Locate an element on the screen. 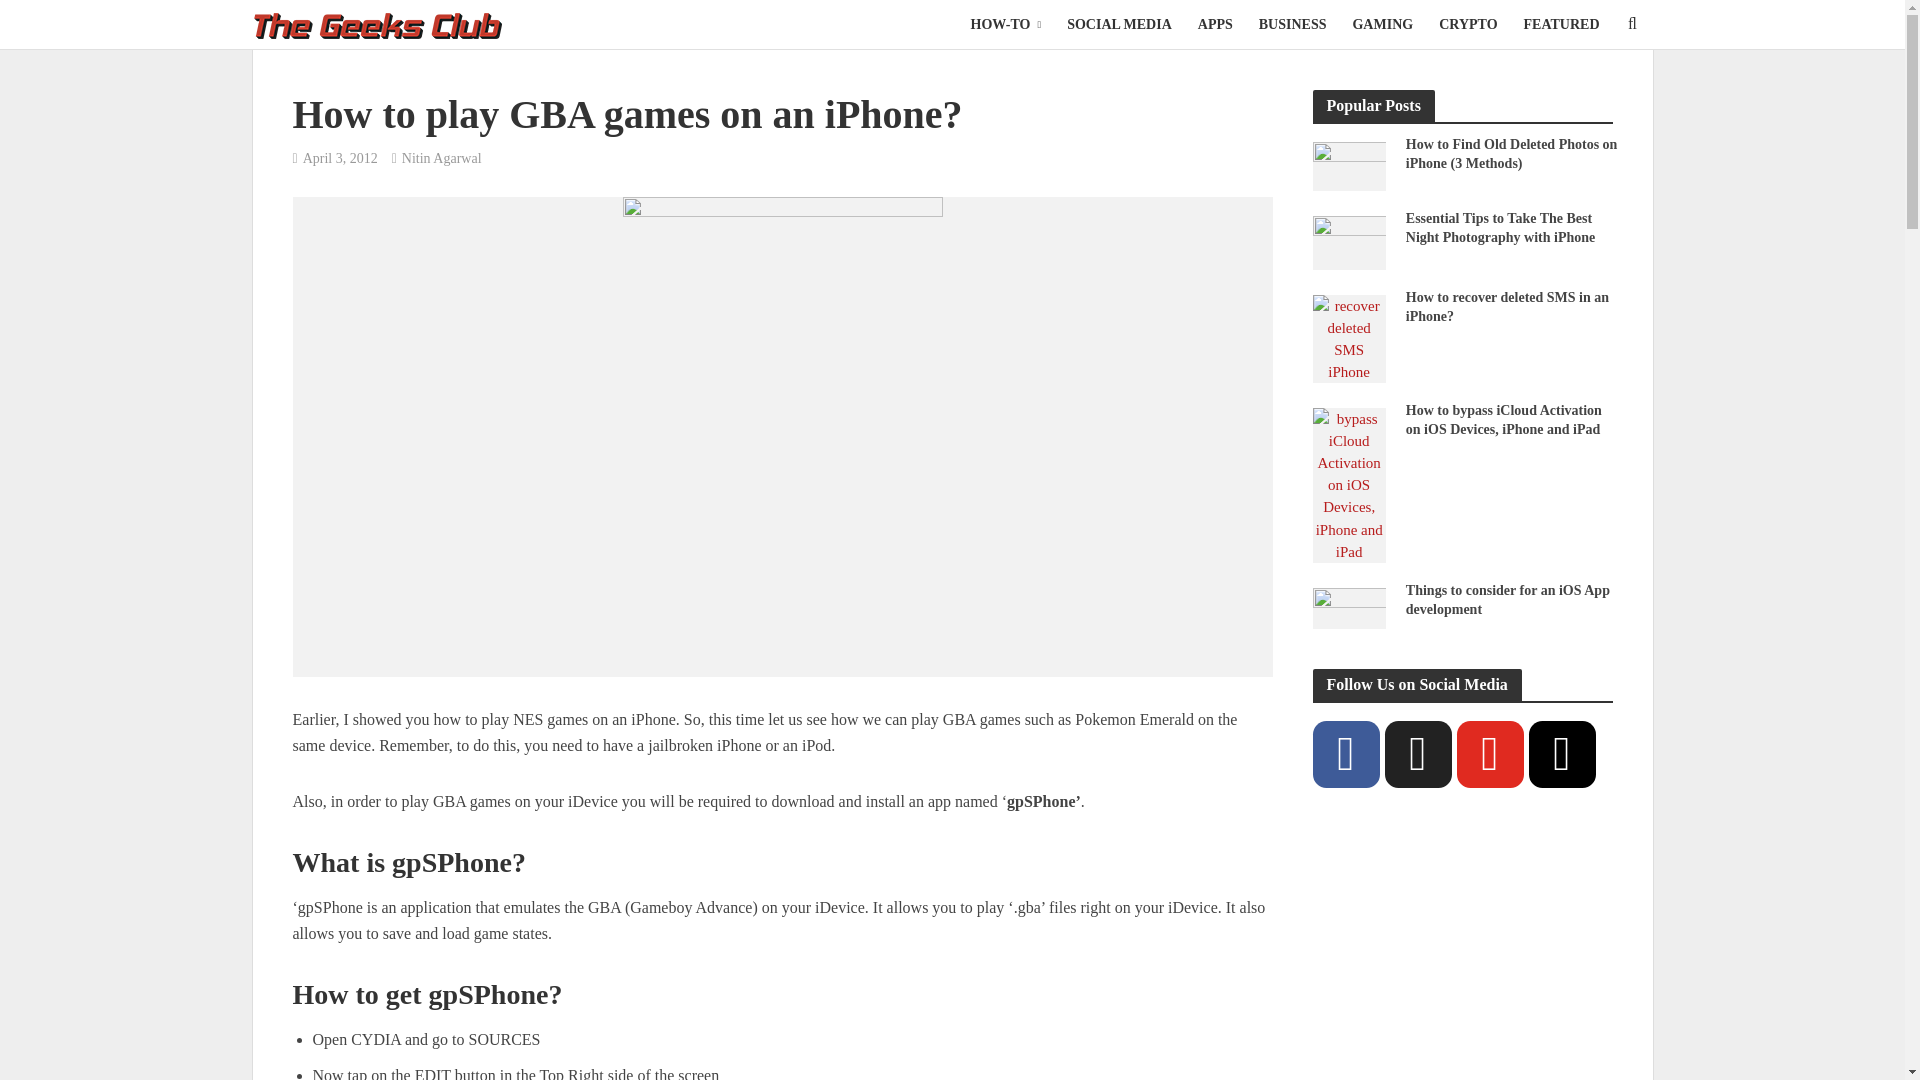  CRYPTO is located at coordinates (1468, 24).